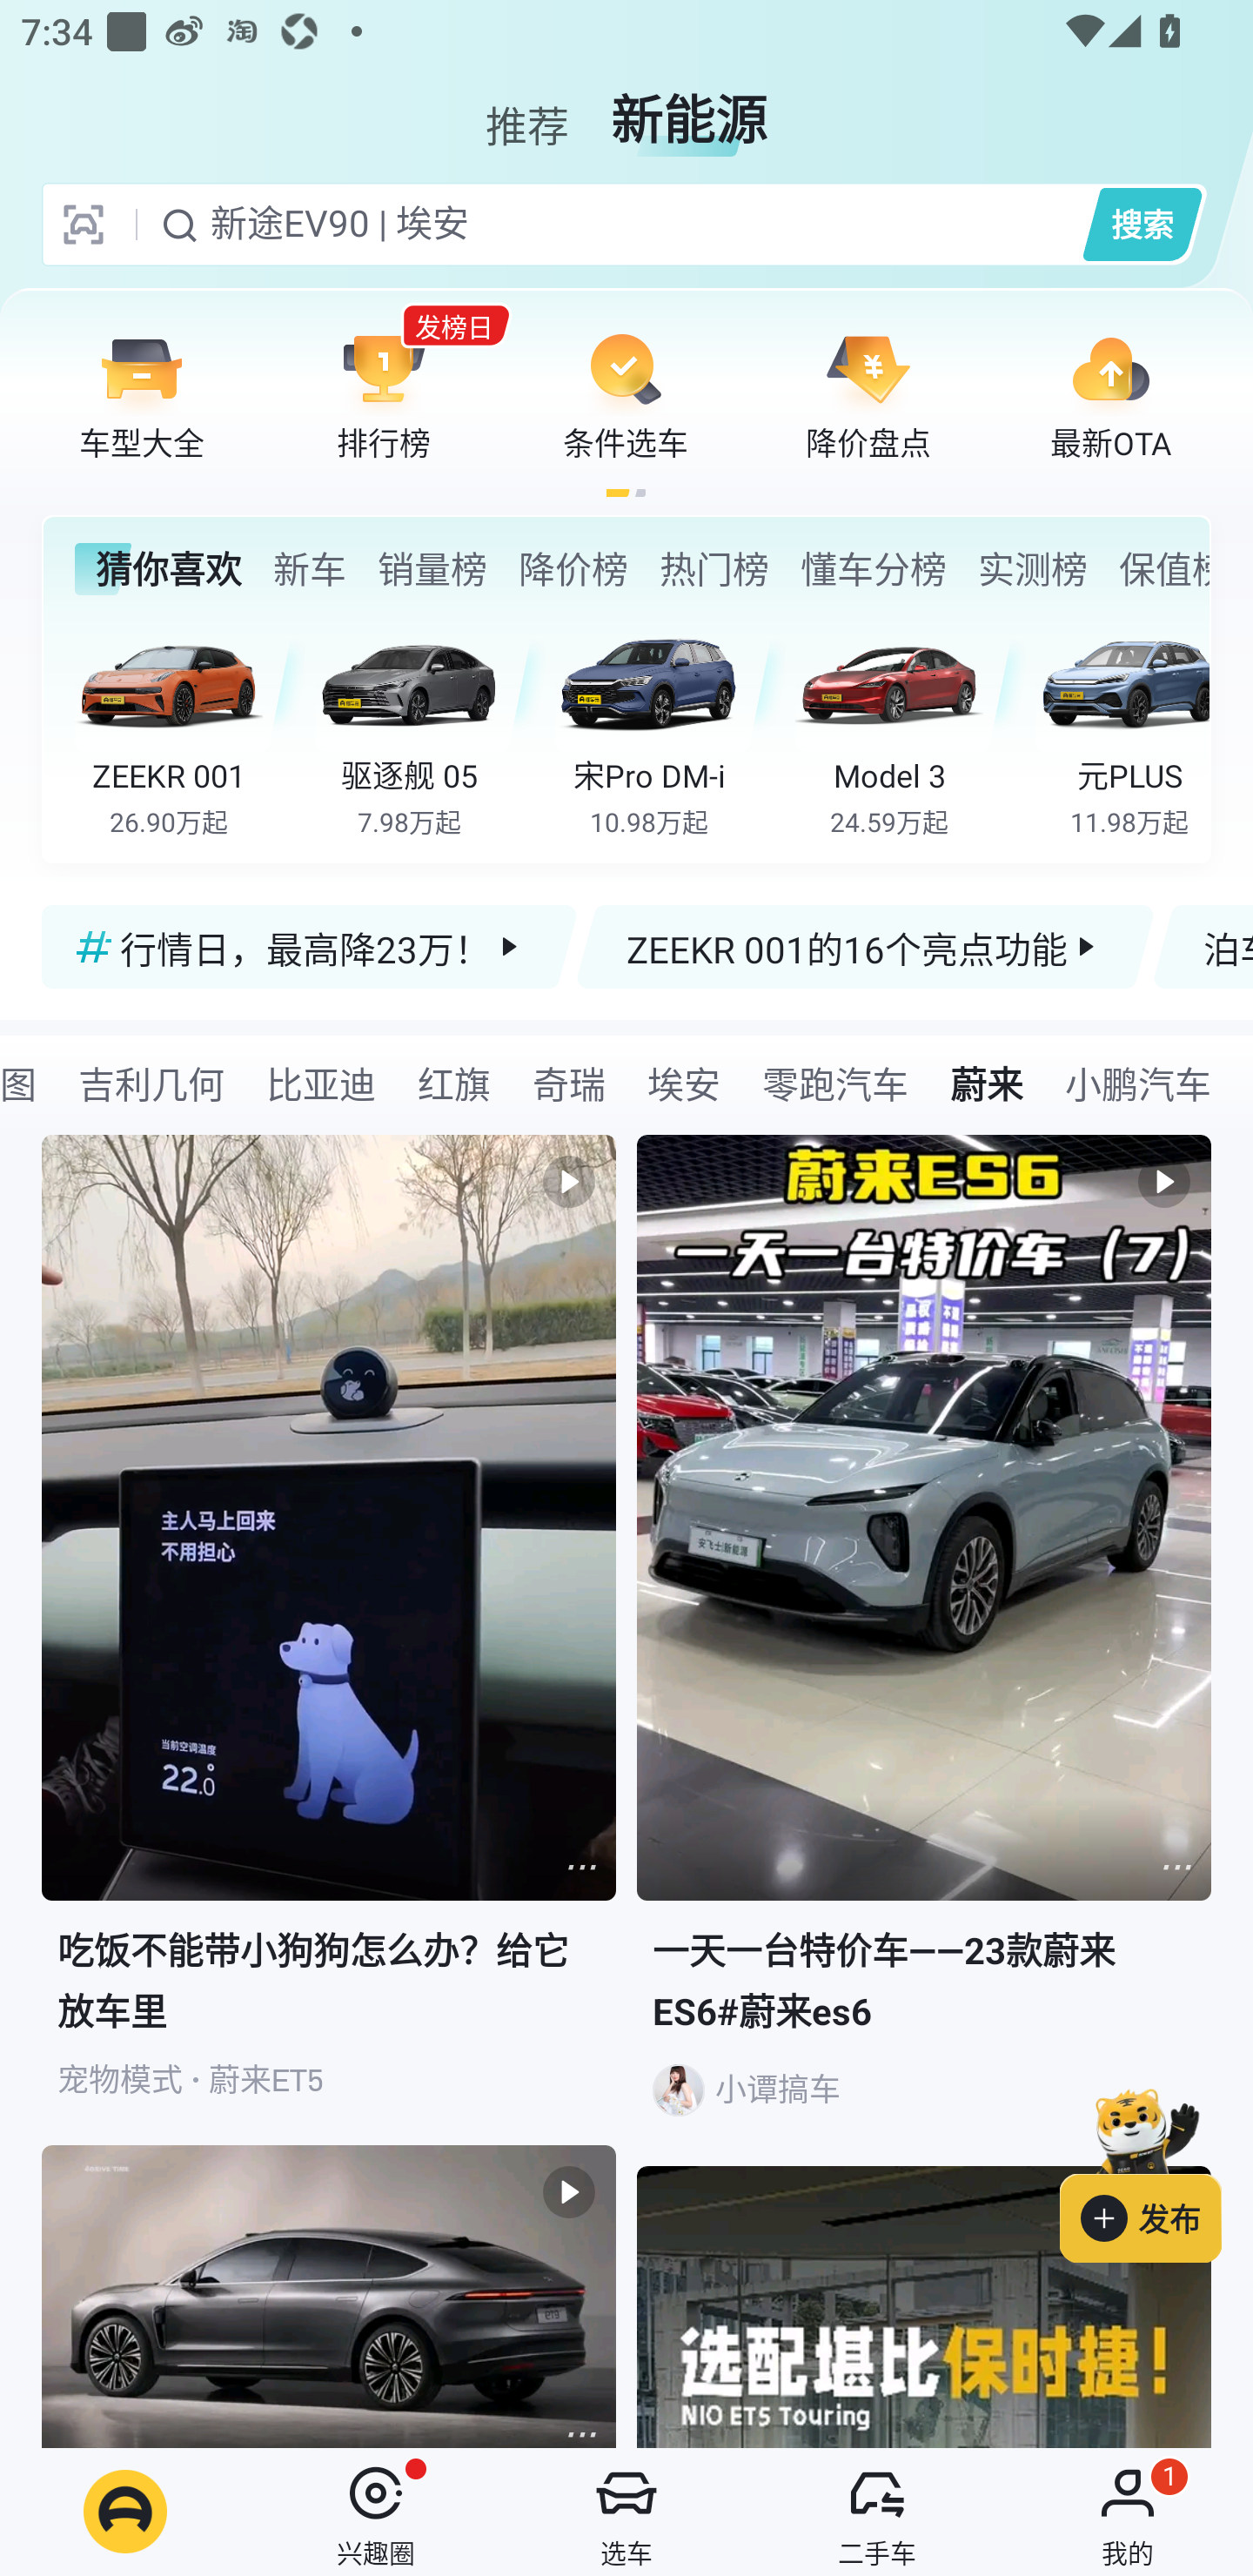 The image size is (1253, 2576). What do you see at coordinates (321, 1083) in the screenshot?
I see `比亚迪` at bounding box center [321, 1083].